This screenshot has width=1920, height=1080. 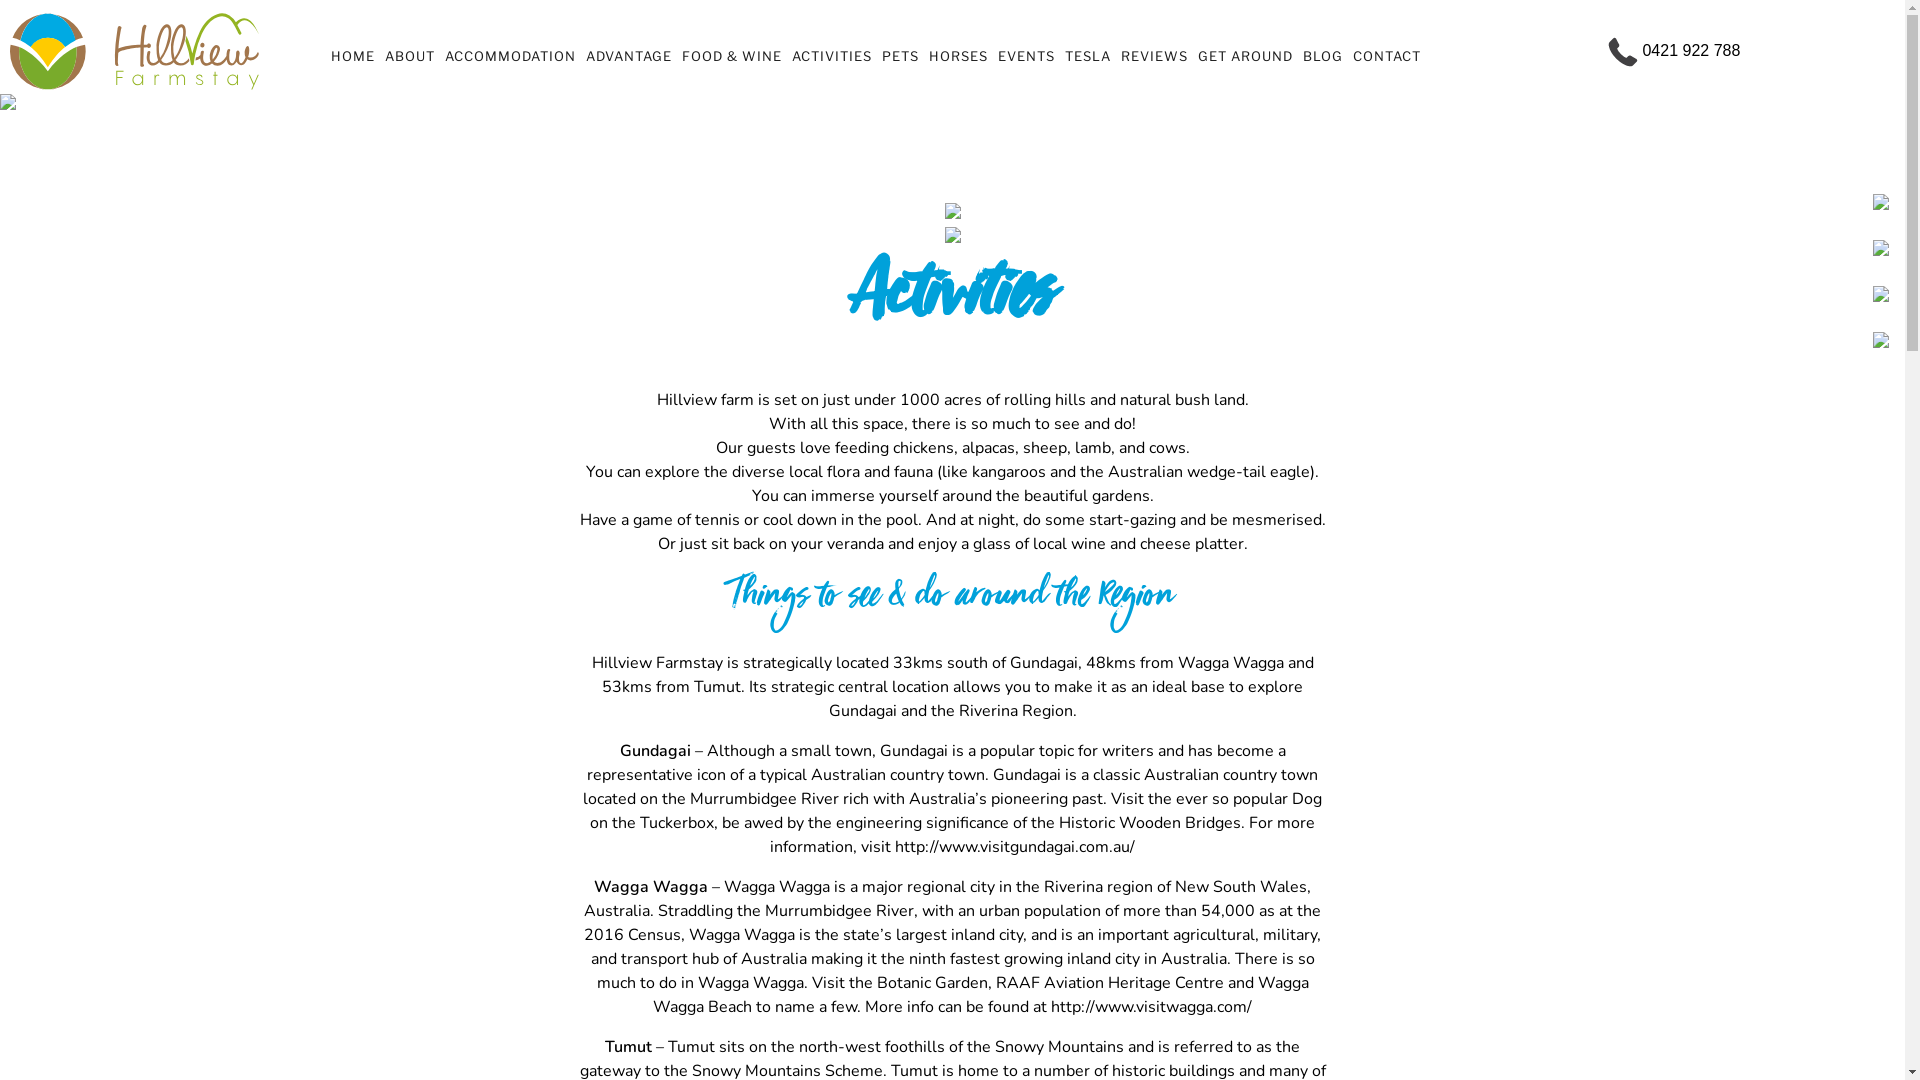 What do you see at coordinates (1323, 56) in the screenshot?
I see `BLOG` at bounding box center [1323, 56].